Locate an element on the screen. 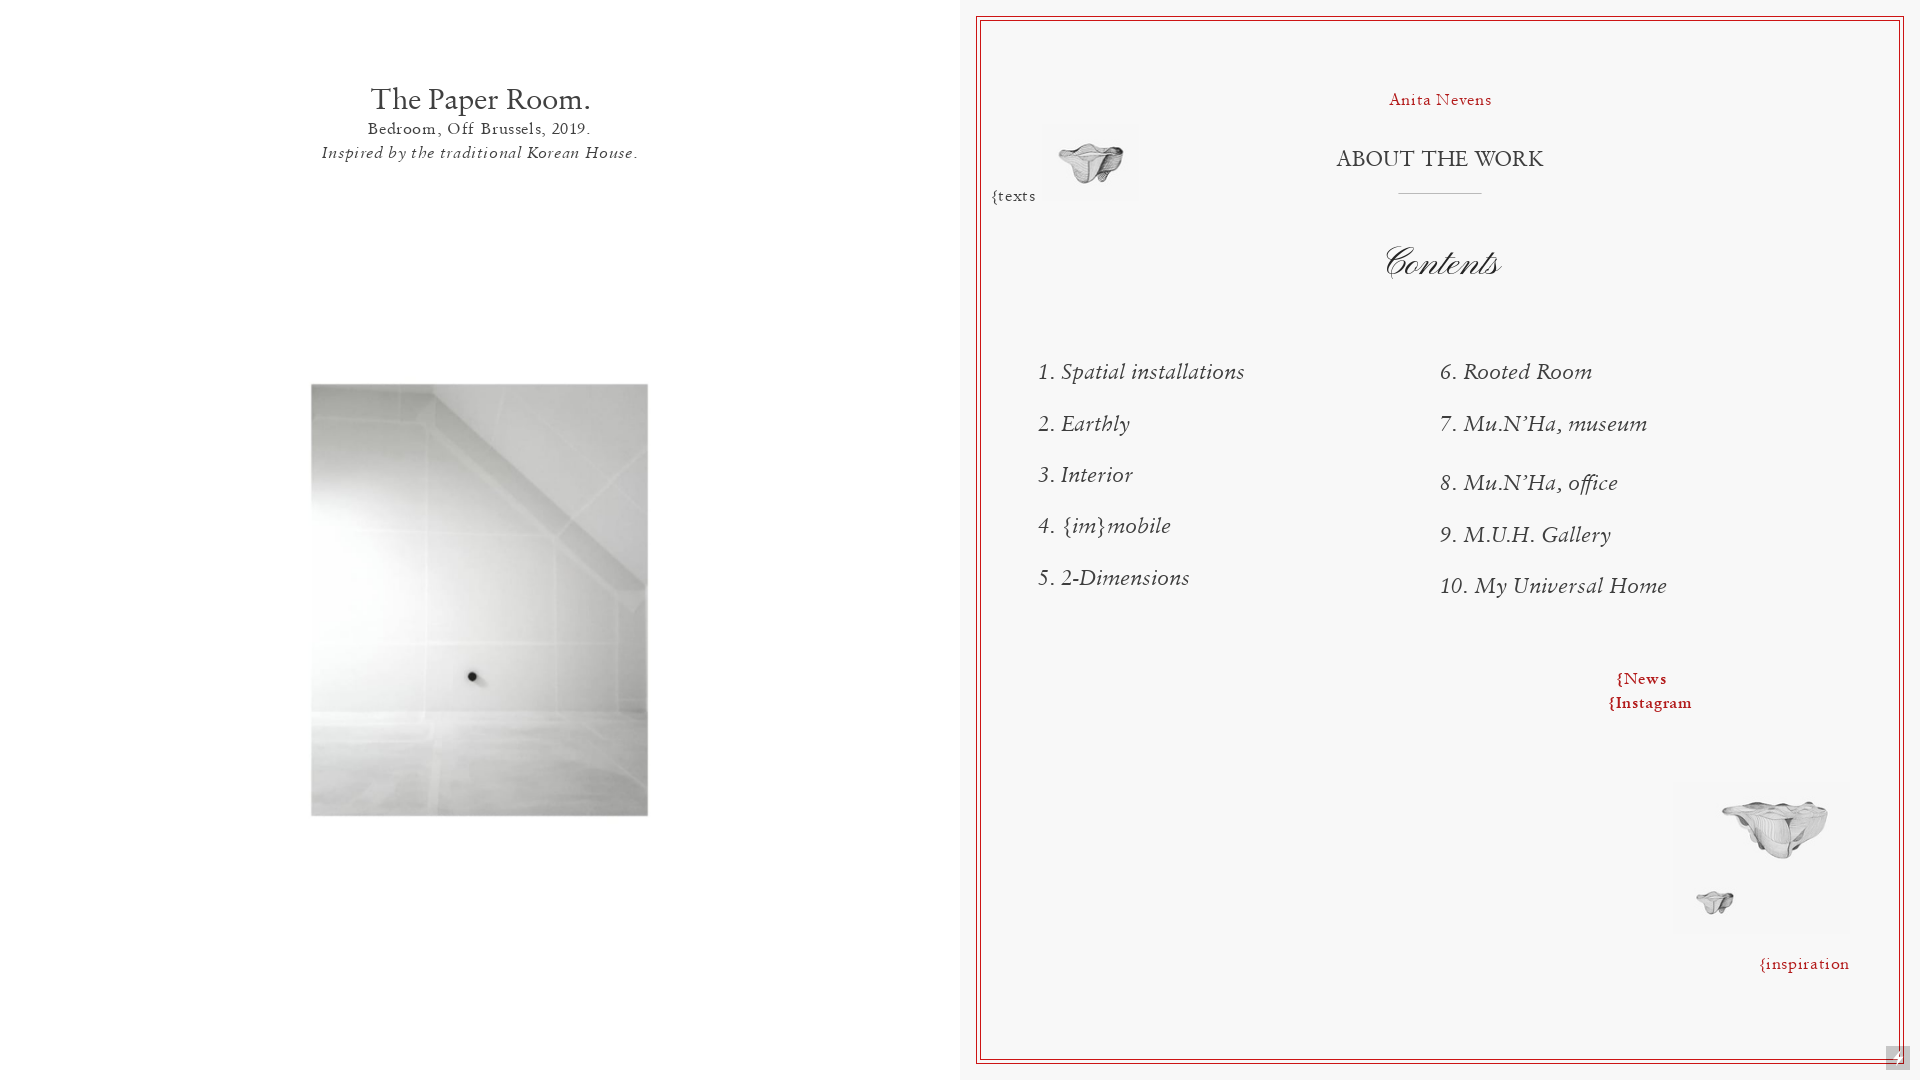  2. is located at coordinates (1050, 424).